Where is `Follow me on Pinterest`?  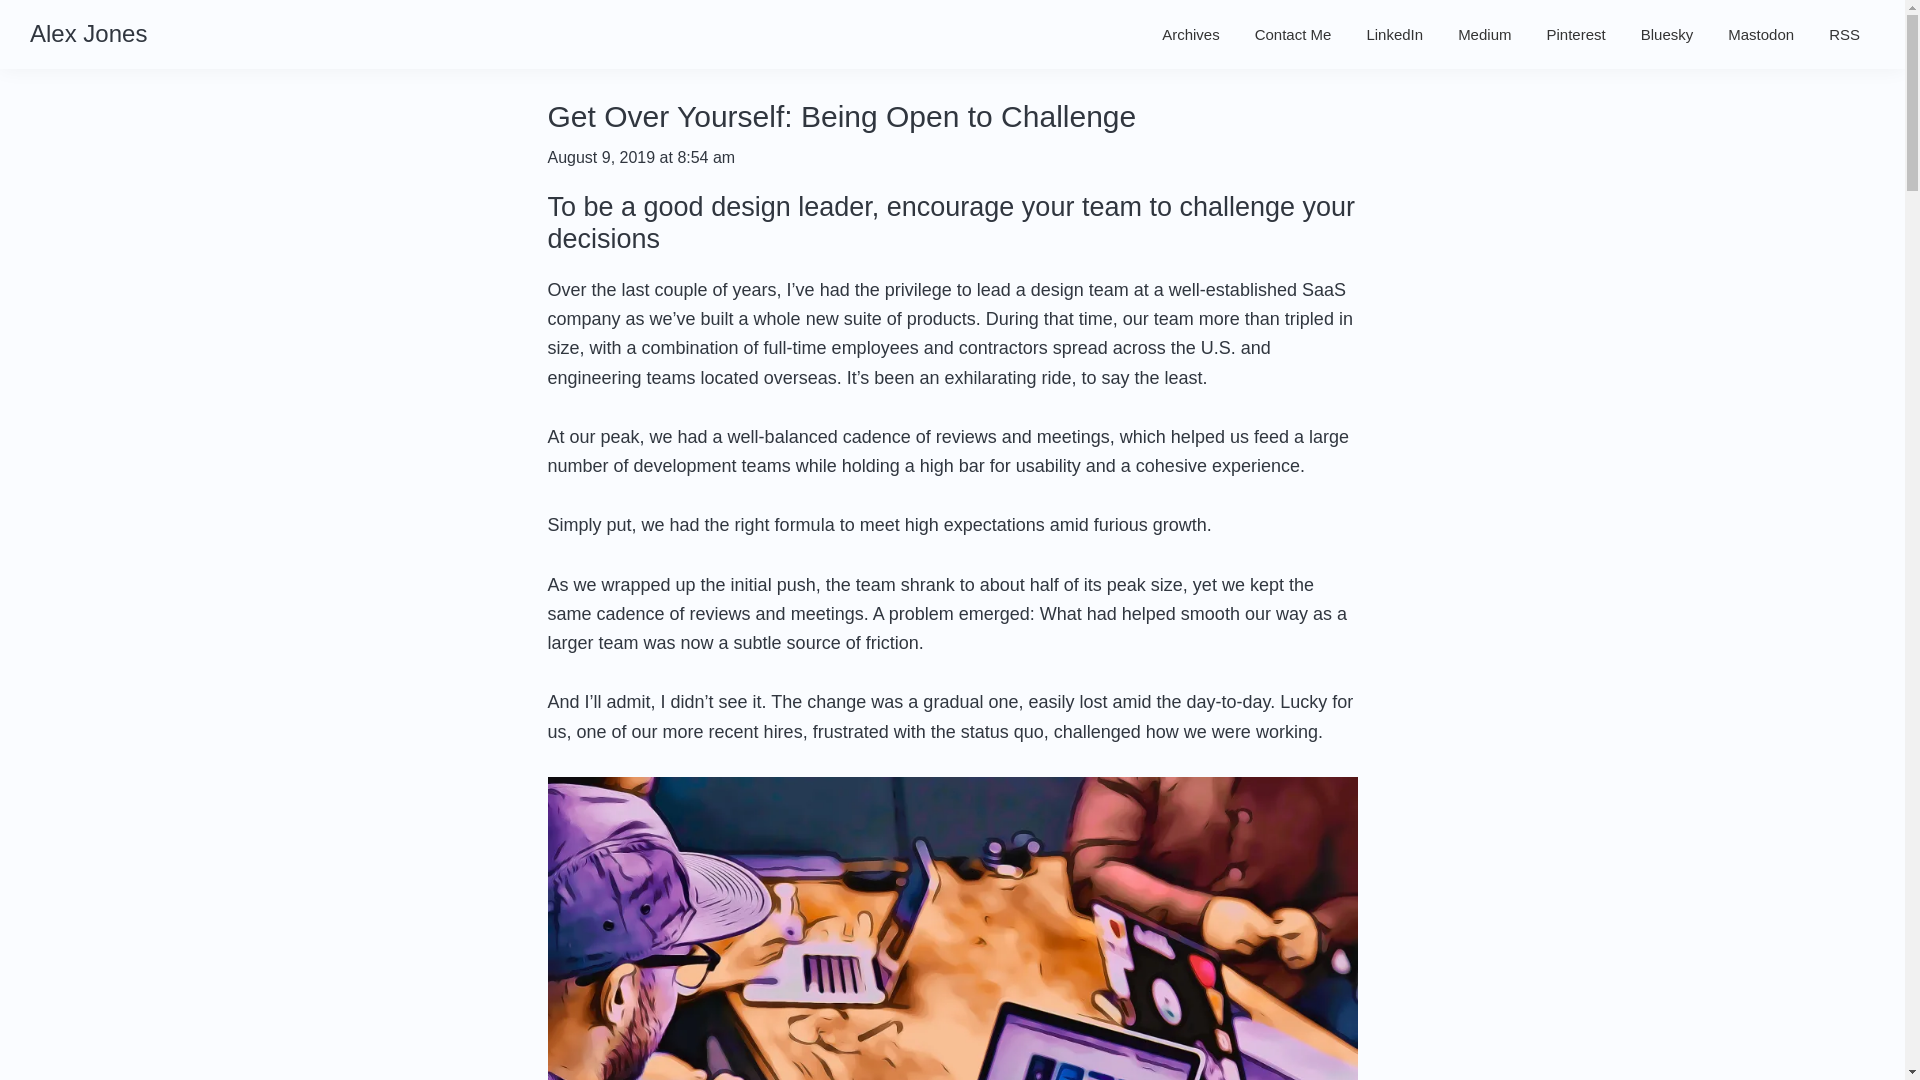
Follow me on Pinterest is located at coordinates (1576, 34).